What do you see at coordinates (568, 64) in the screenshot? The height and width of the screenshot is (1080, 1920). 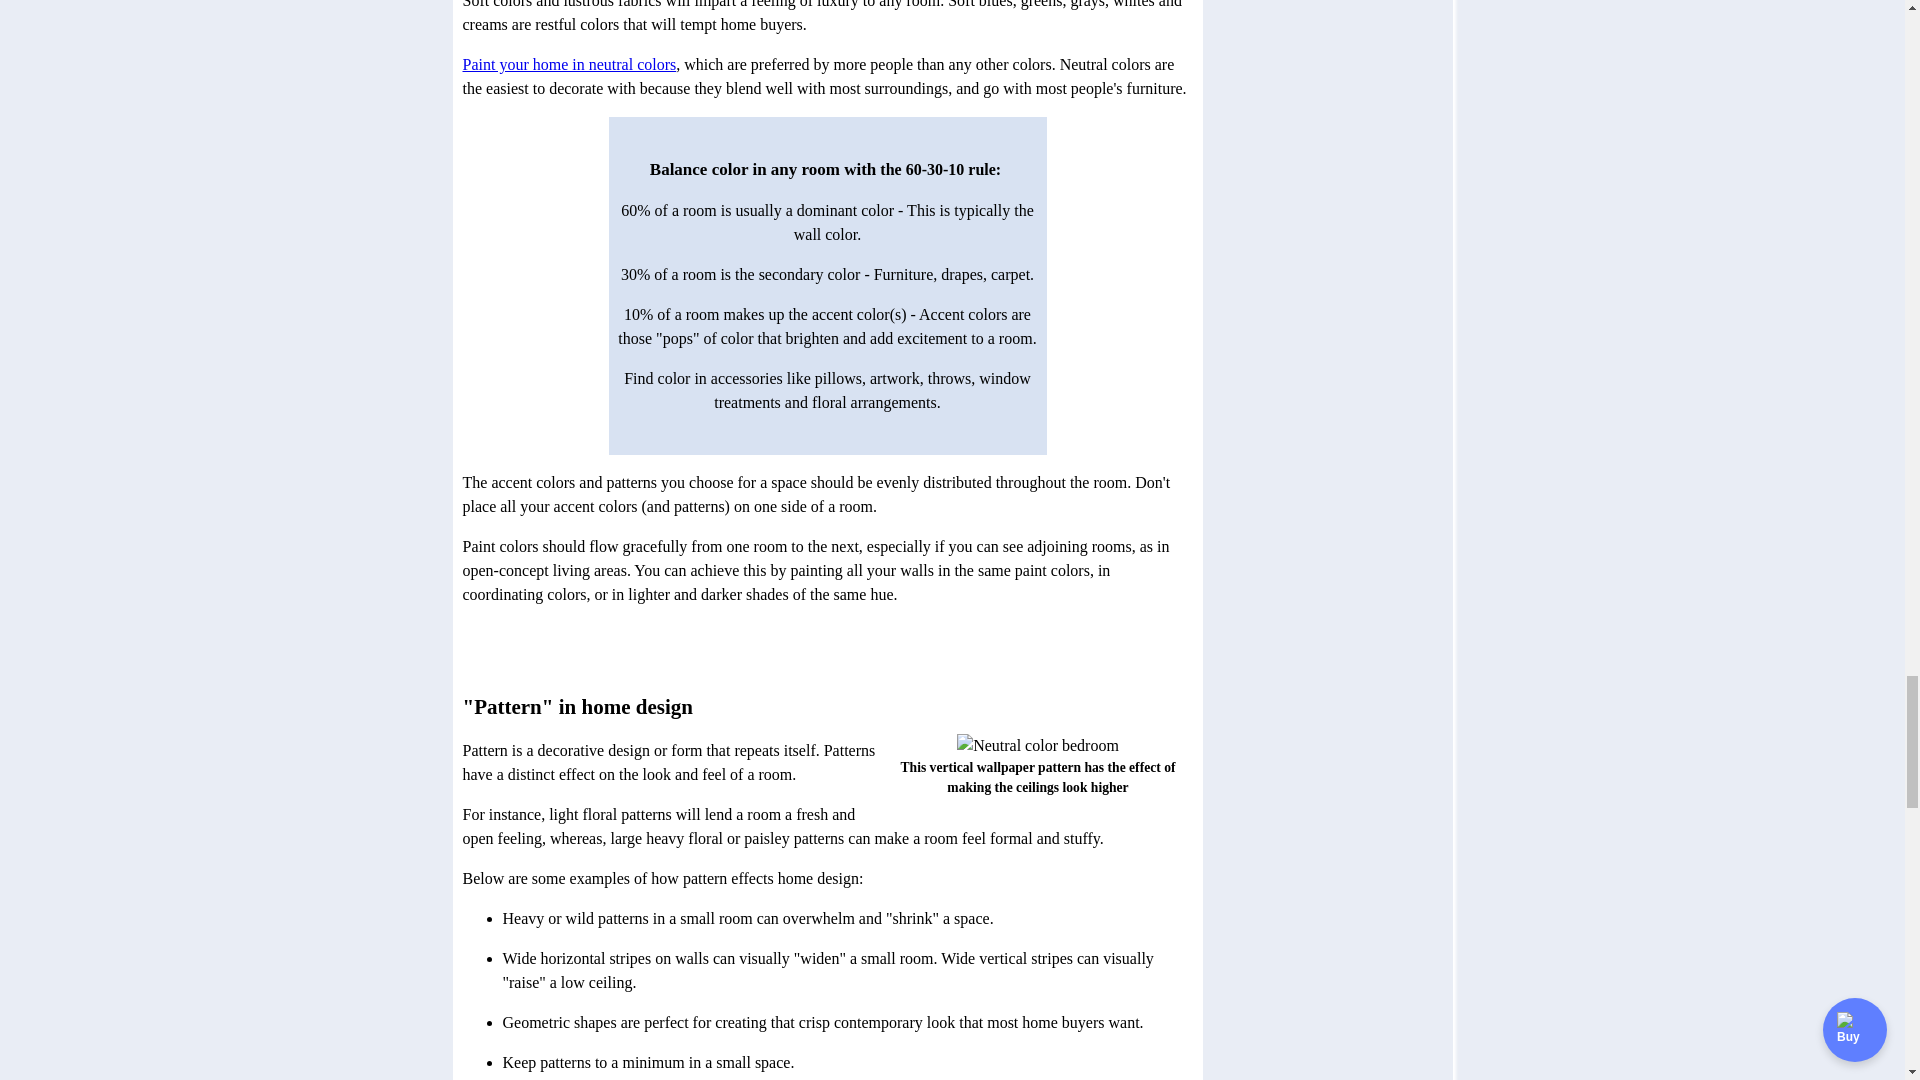 I see `Paint your home in neutral colors` at bounding box center [568, 64].